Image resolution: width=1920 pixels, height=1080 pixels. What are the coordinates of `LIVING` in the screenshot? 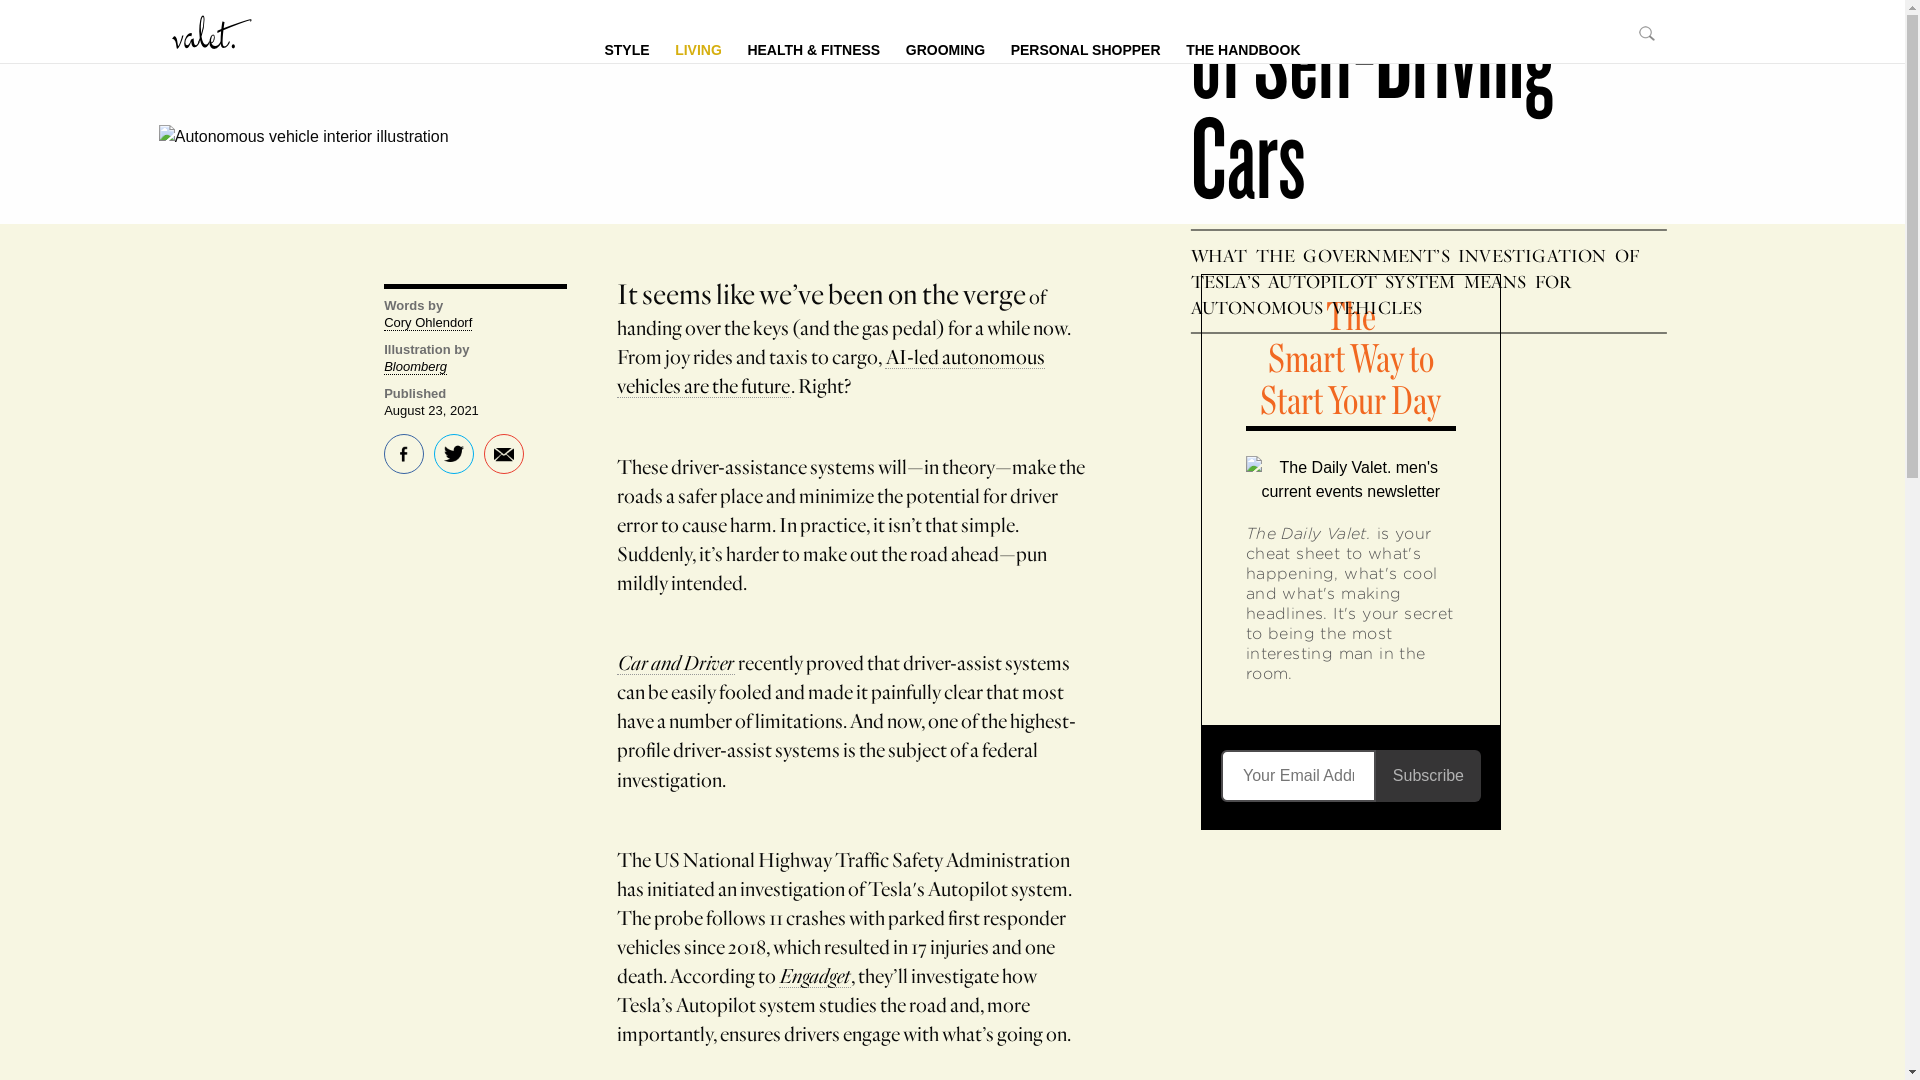 It's located at (698, 47).